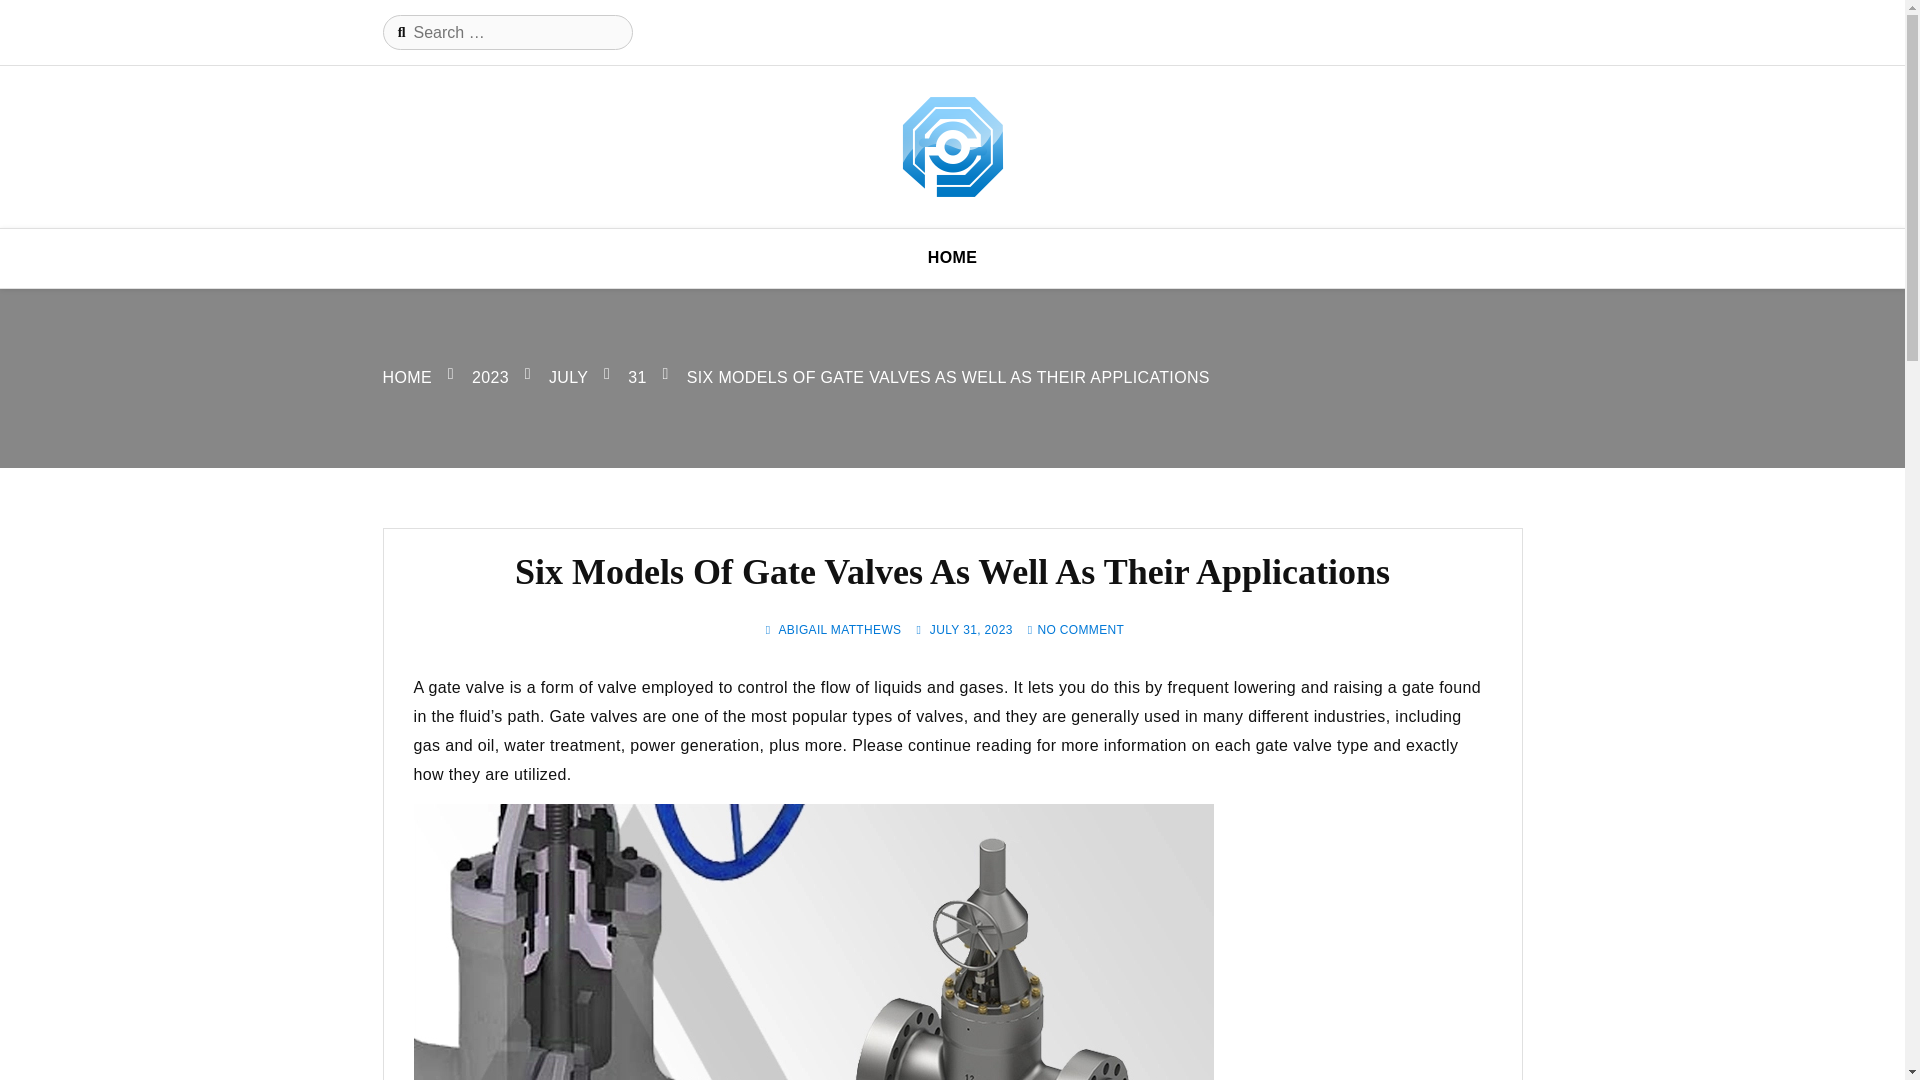 This screenshot has height=1080, width=1920. I want to click on HOME, so click(952, 258).